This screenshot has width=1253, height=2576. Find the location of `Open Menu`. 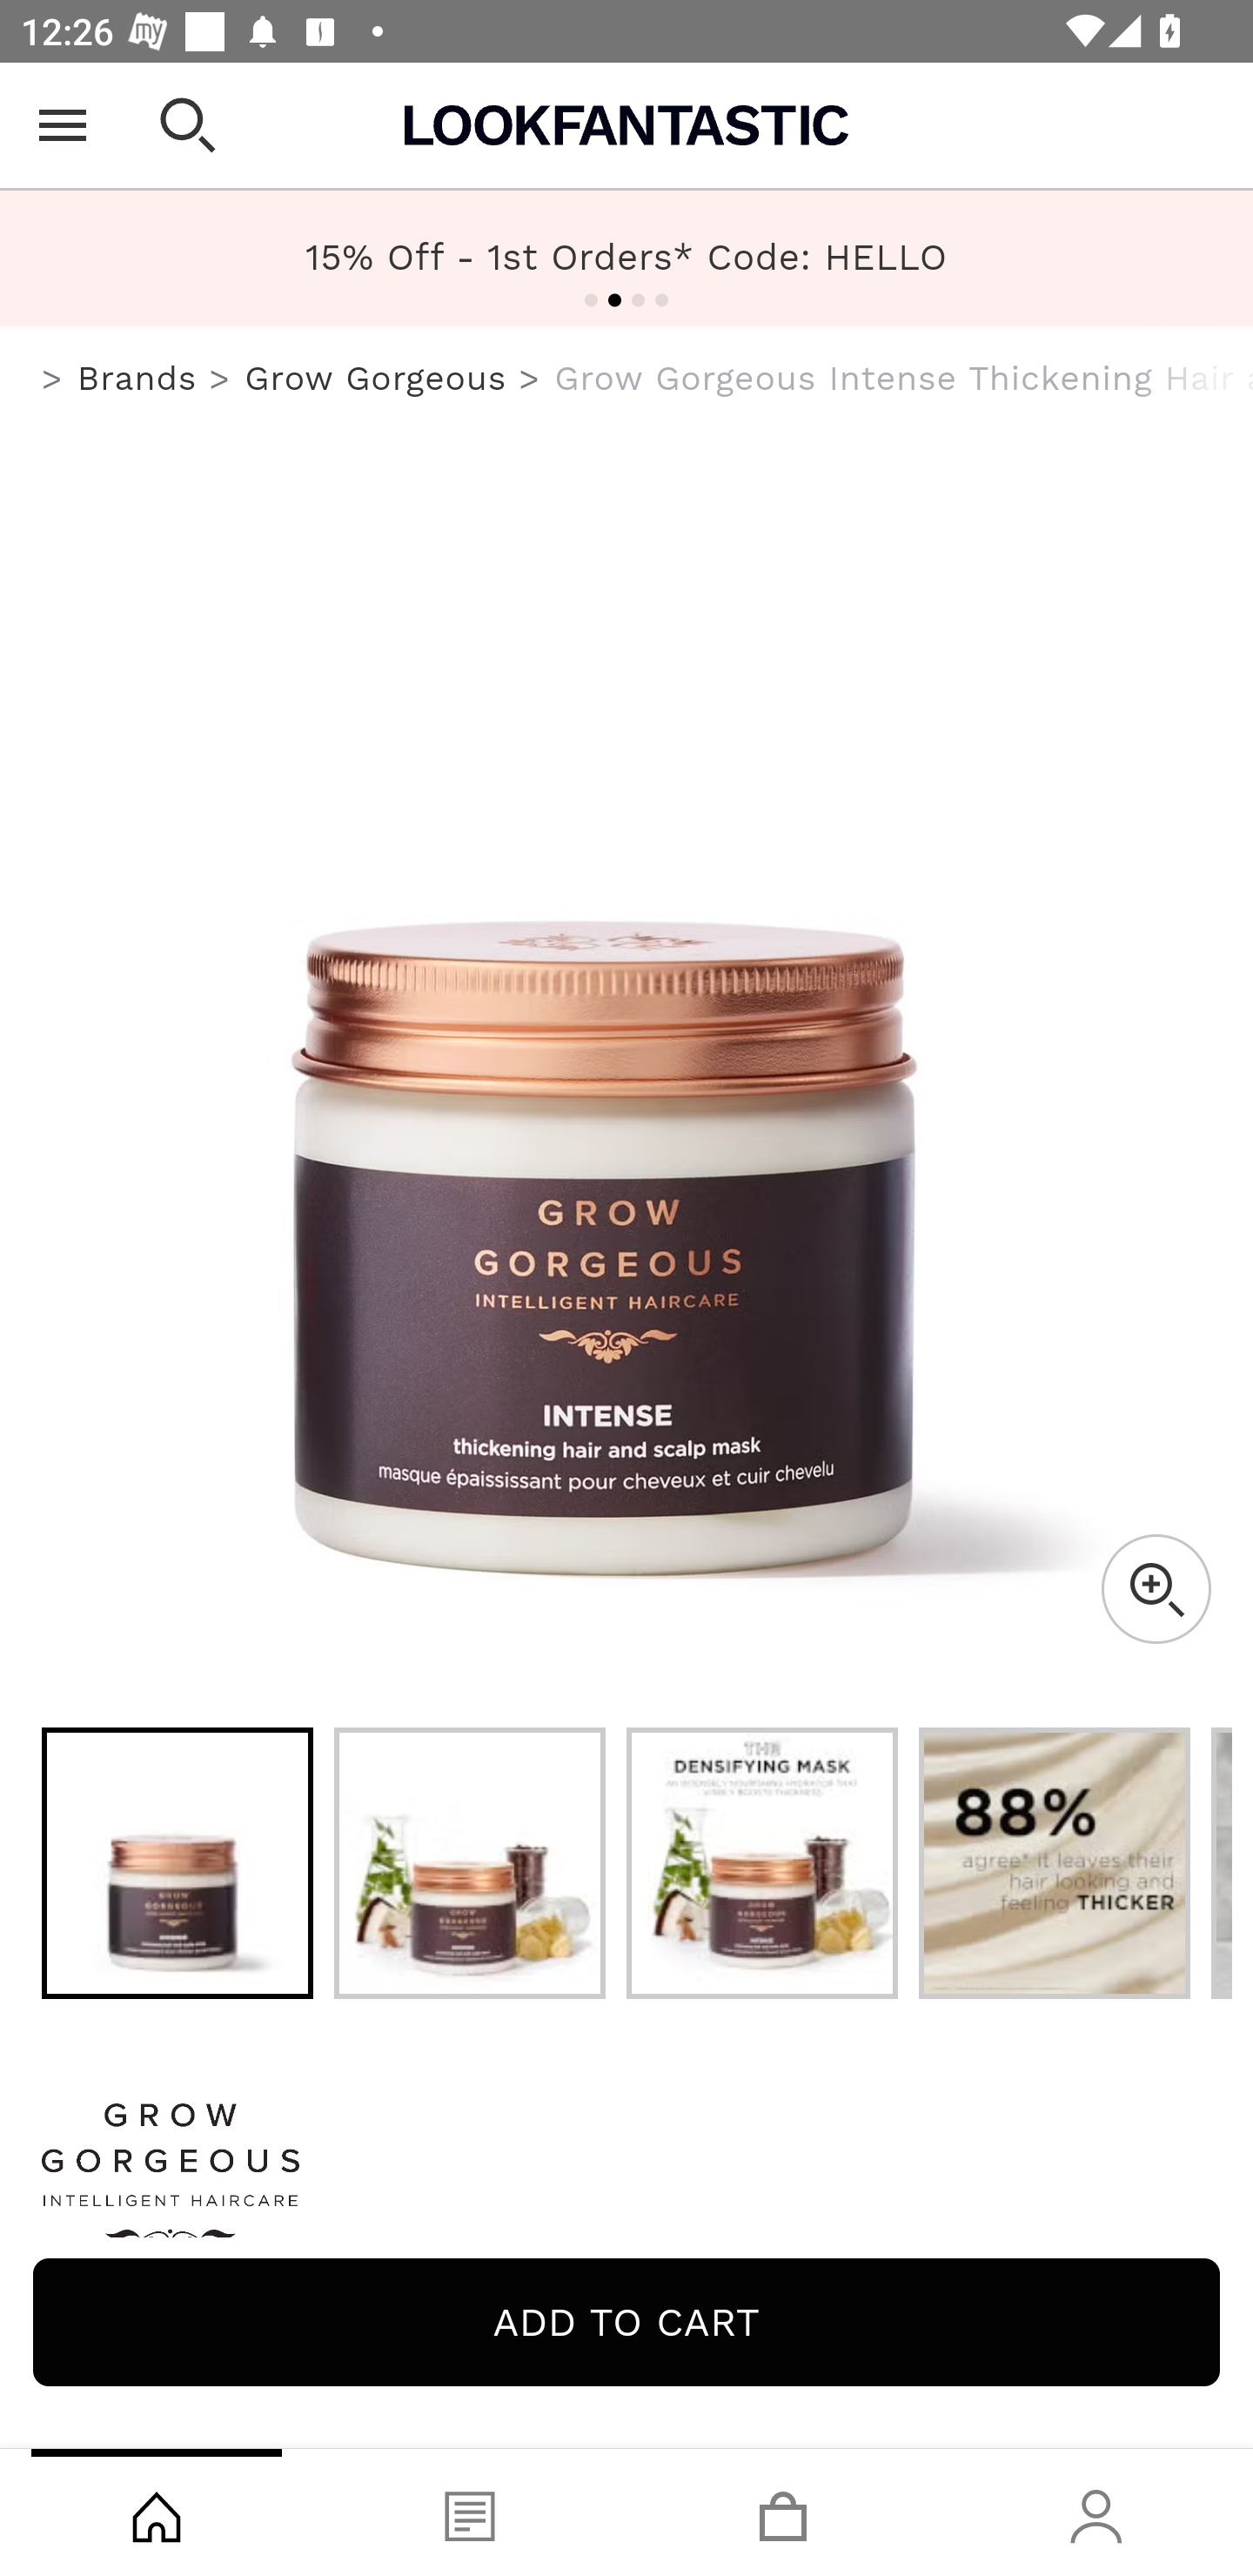

Open Menu is located at coordinates (63, 125).